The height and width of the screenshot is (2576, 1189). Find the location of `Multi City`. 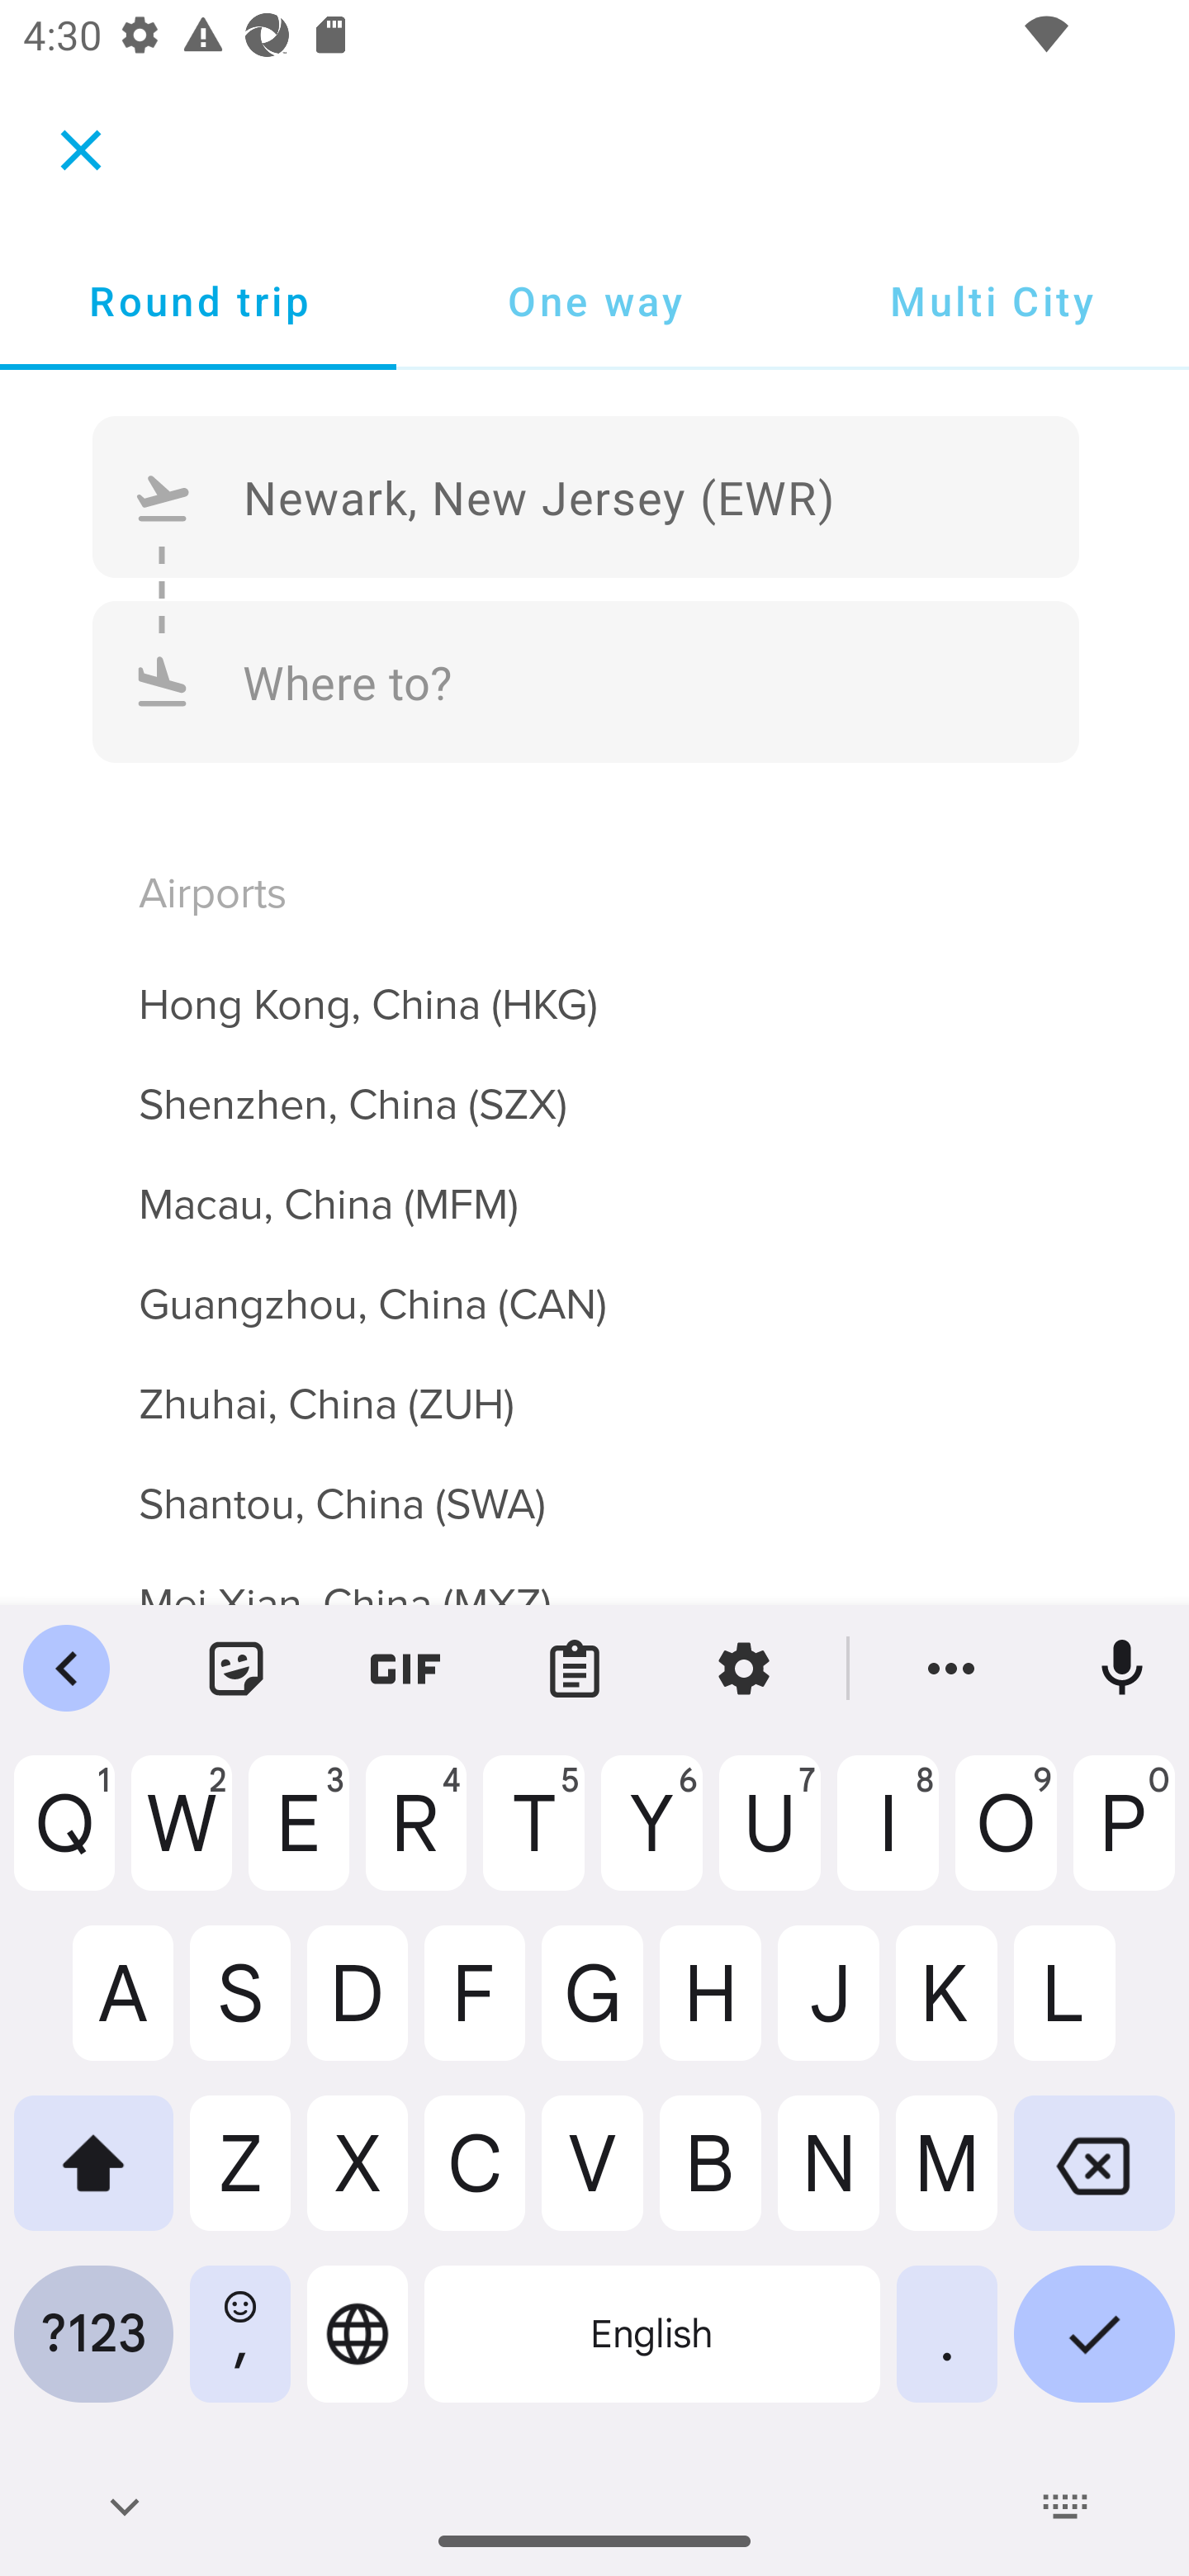

Multi City is located at coordinates (991, 301).